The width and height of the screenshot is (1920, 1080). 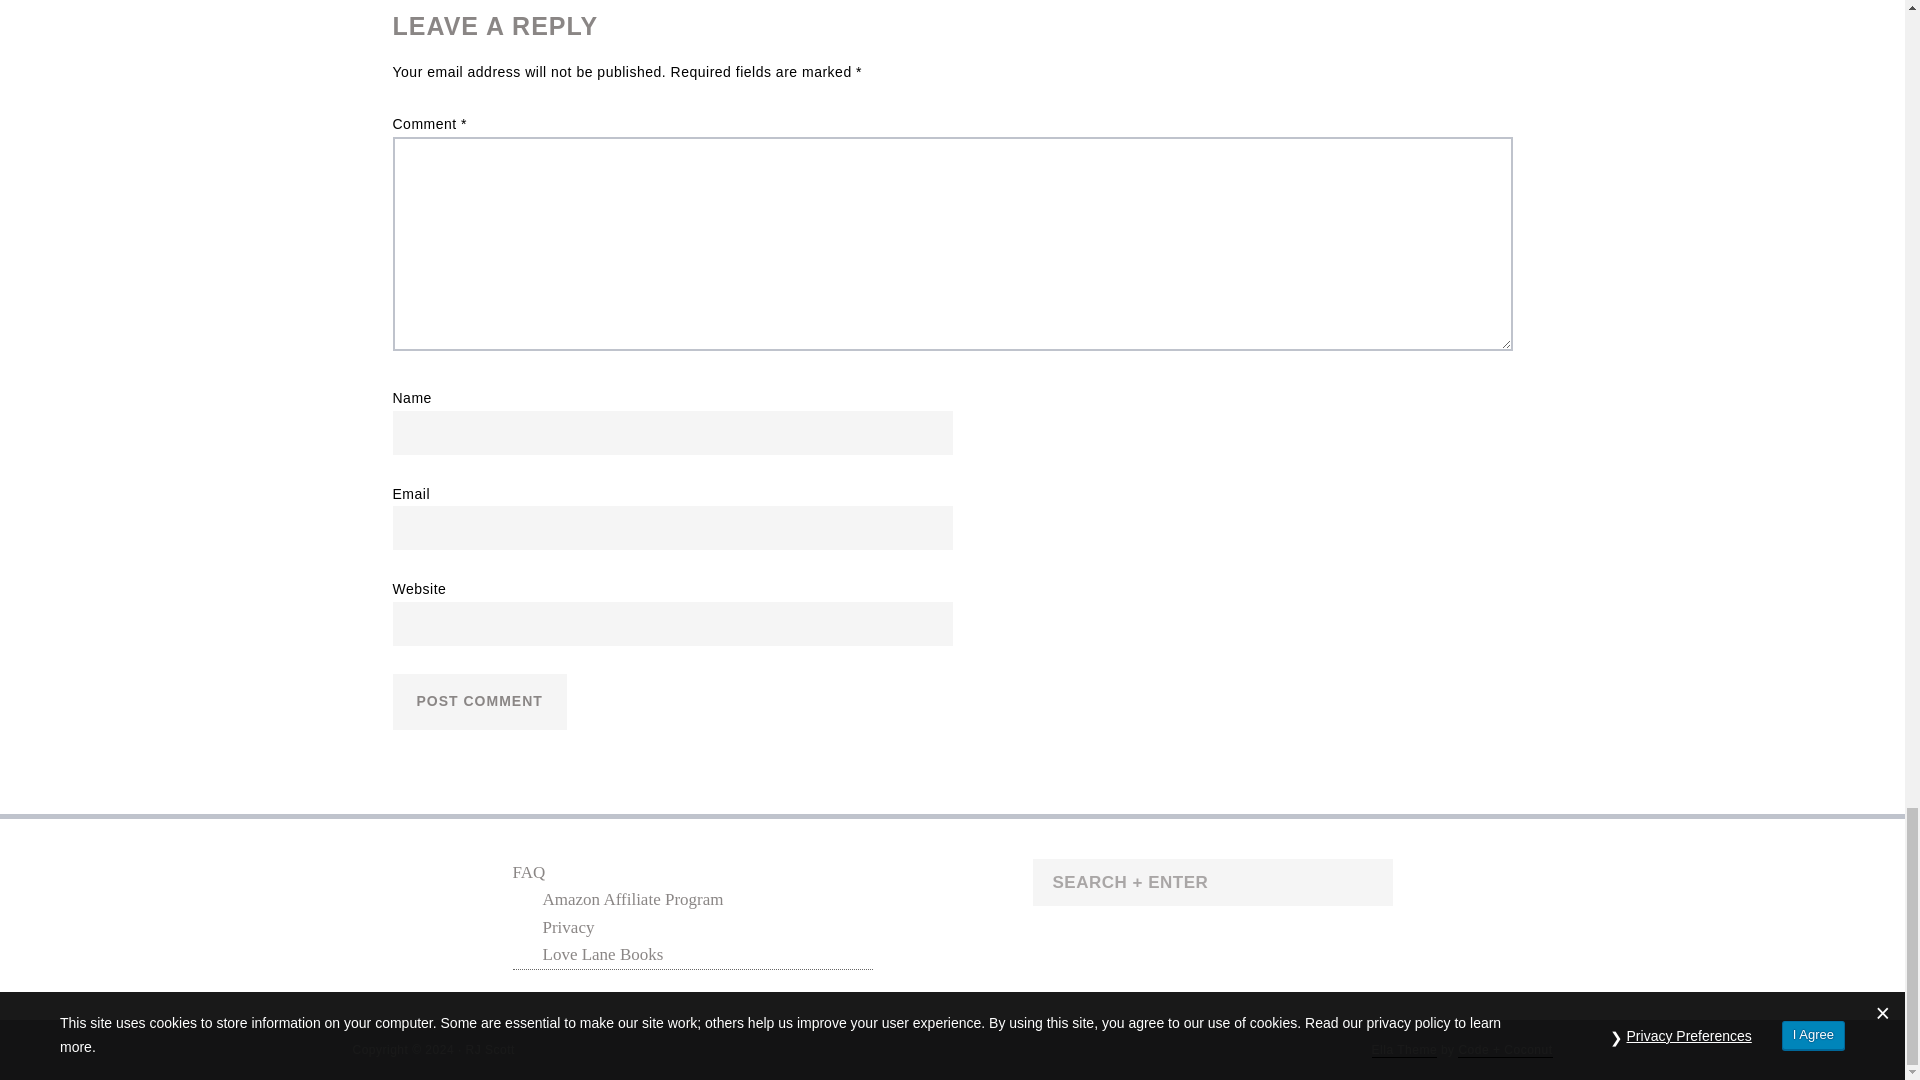 I want to click on Amazon Affiliate Program, so click(x=632, y=899).